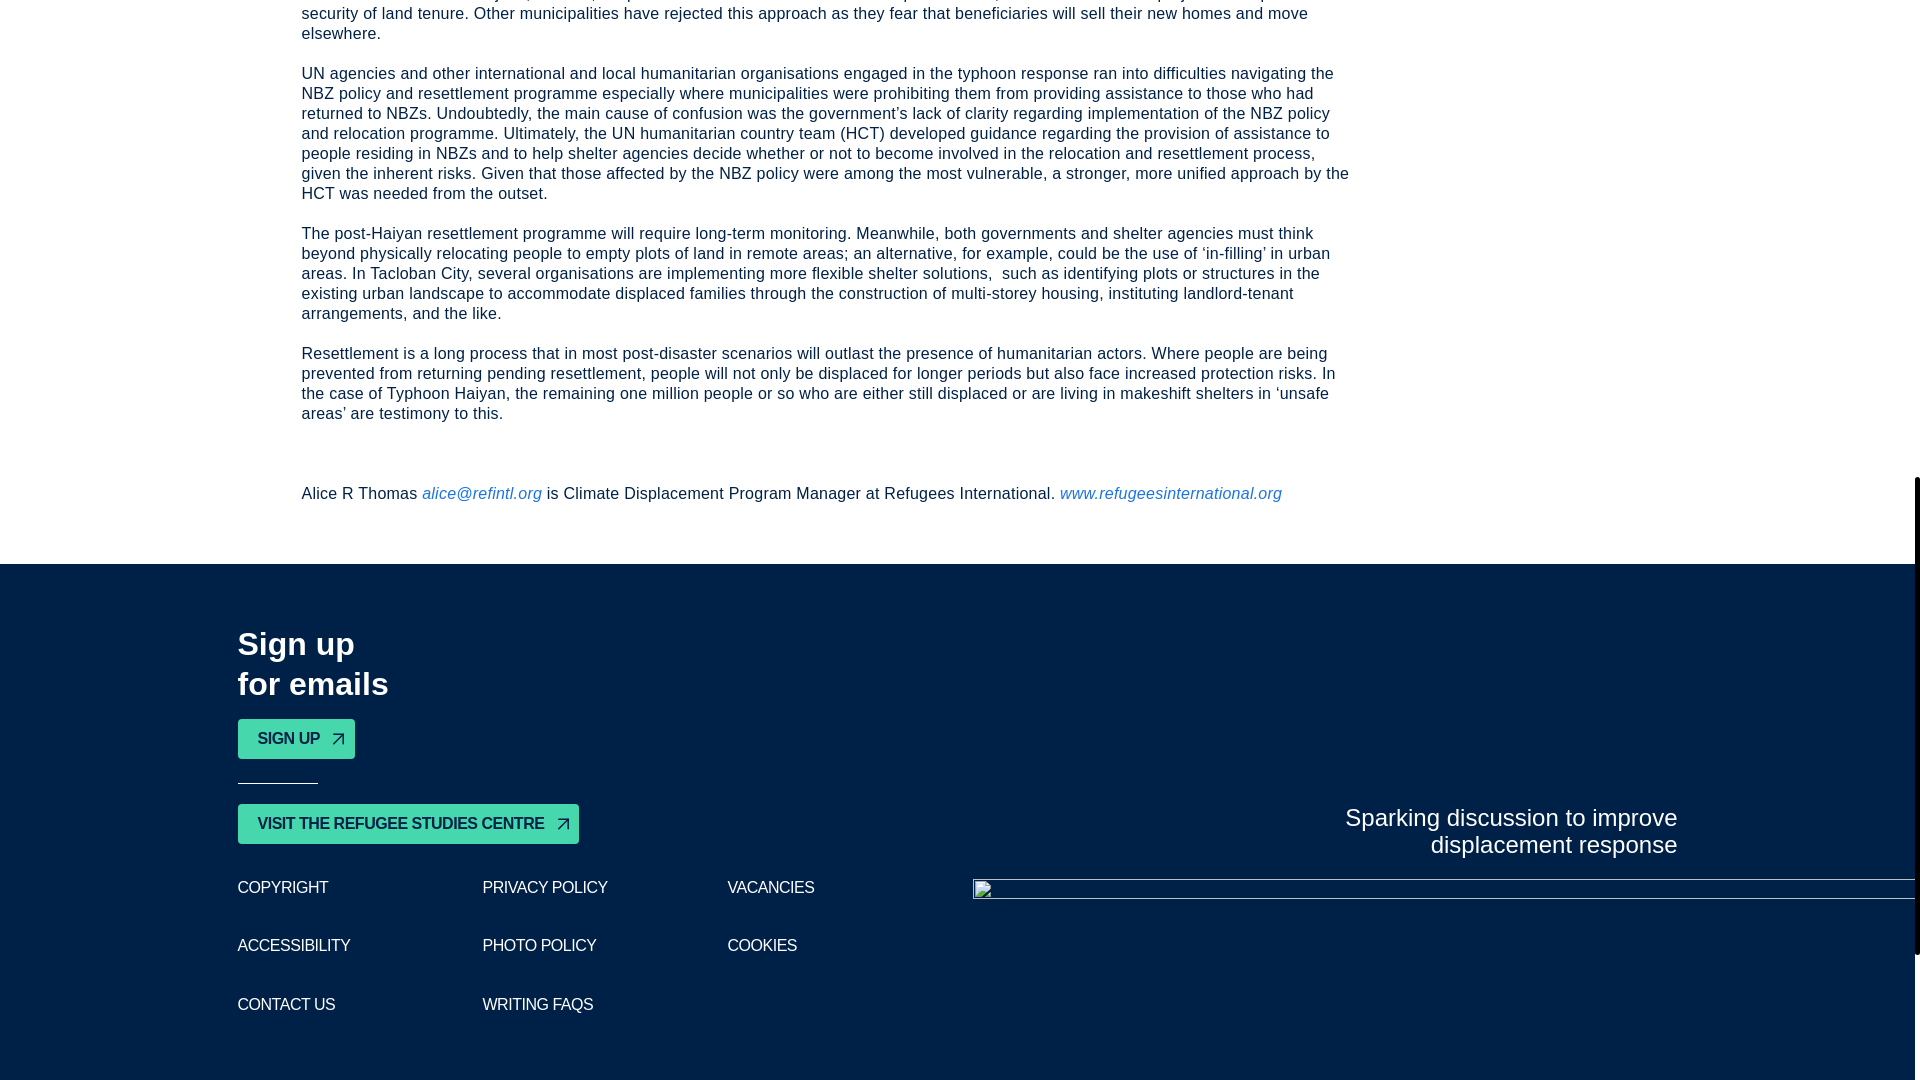  What do you see at coordinates (537, 1004) in the screenshot?
I see `WRITING FAQS` at bounding box center [537, 1004].